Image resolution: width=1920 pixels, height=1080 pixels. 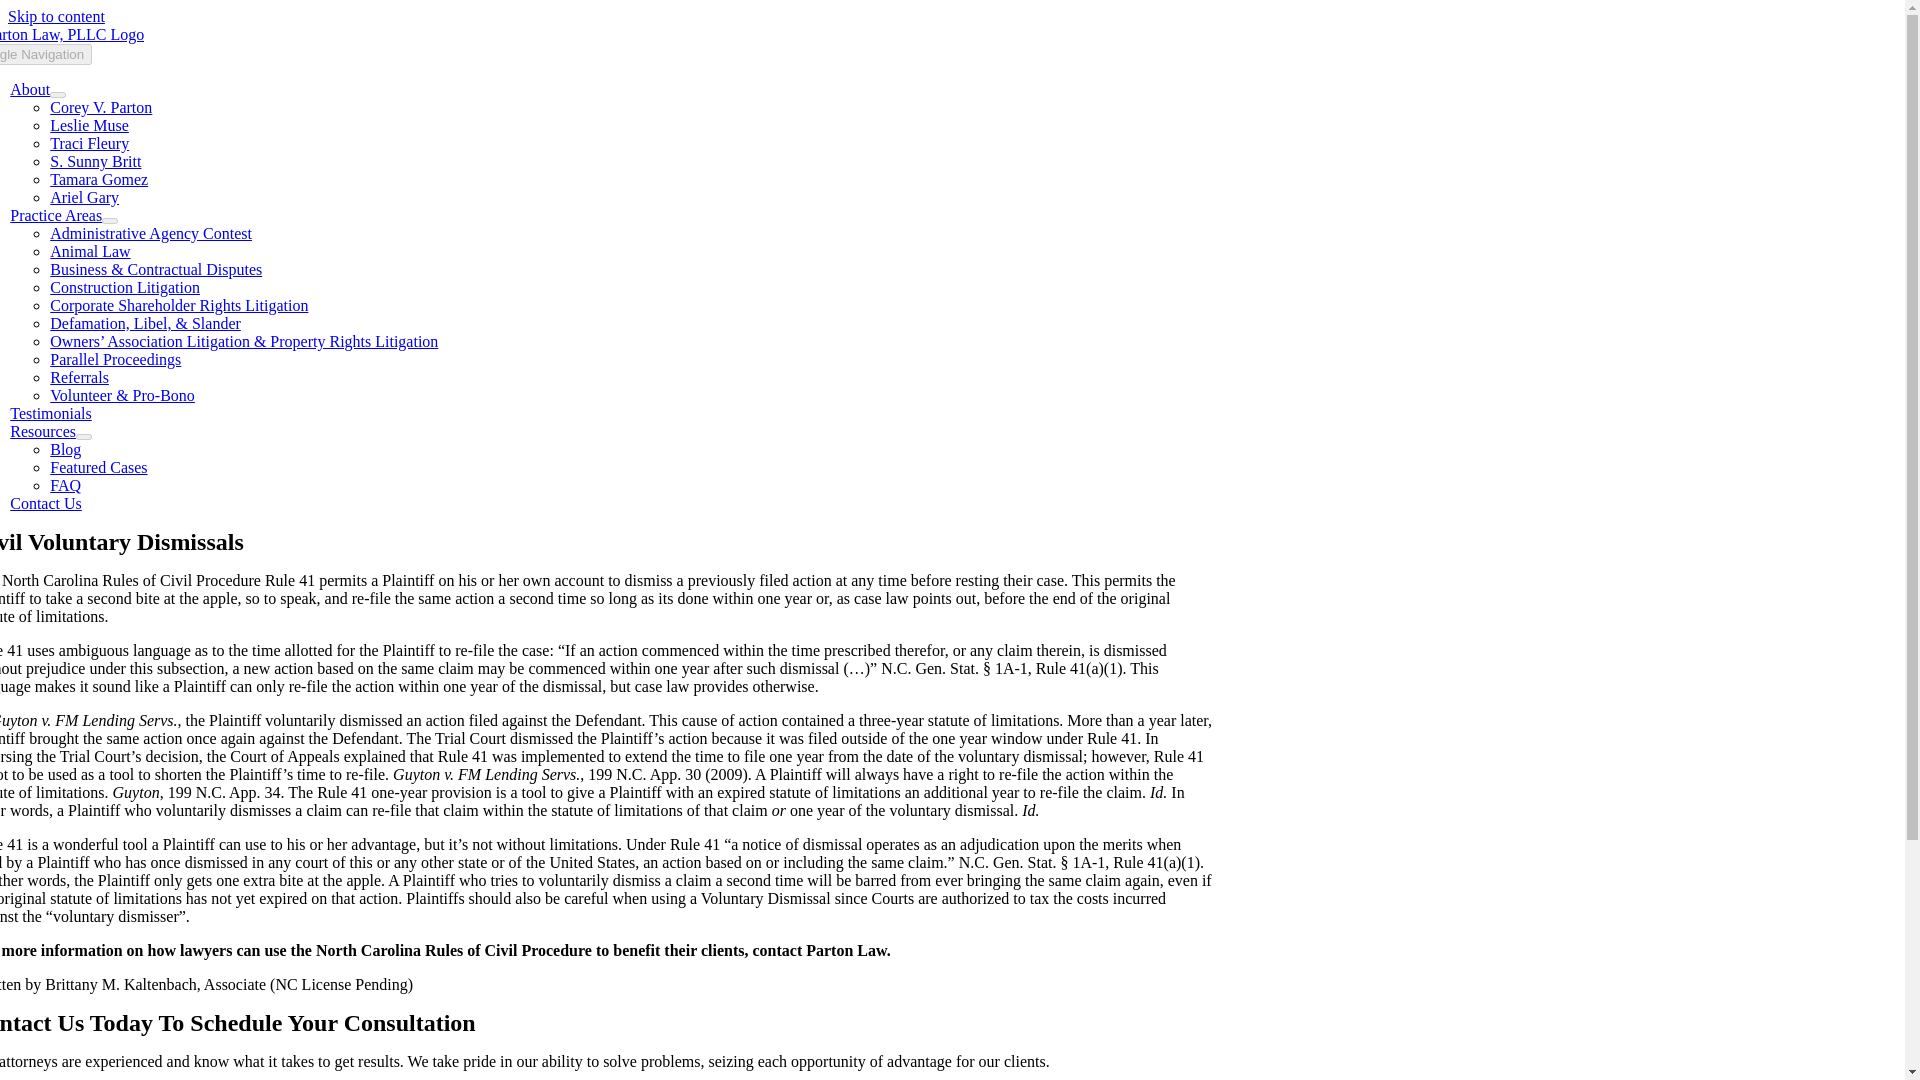 What do you see at coordinates (50, 414) in the screenshot?
I see `Testimonials` at bounding box center [50, 414].